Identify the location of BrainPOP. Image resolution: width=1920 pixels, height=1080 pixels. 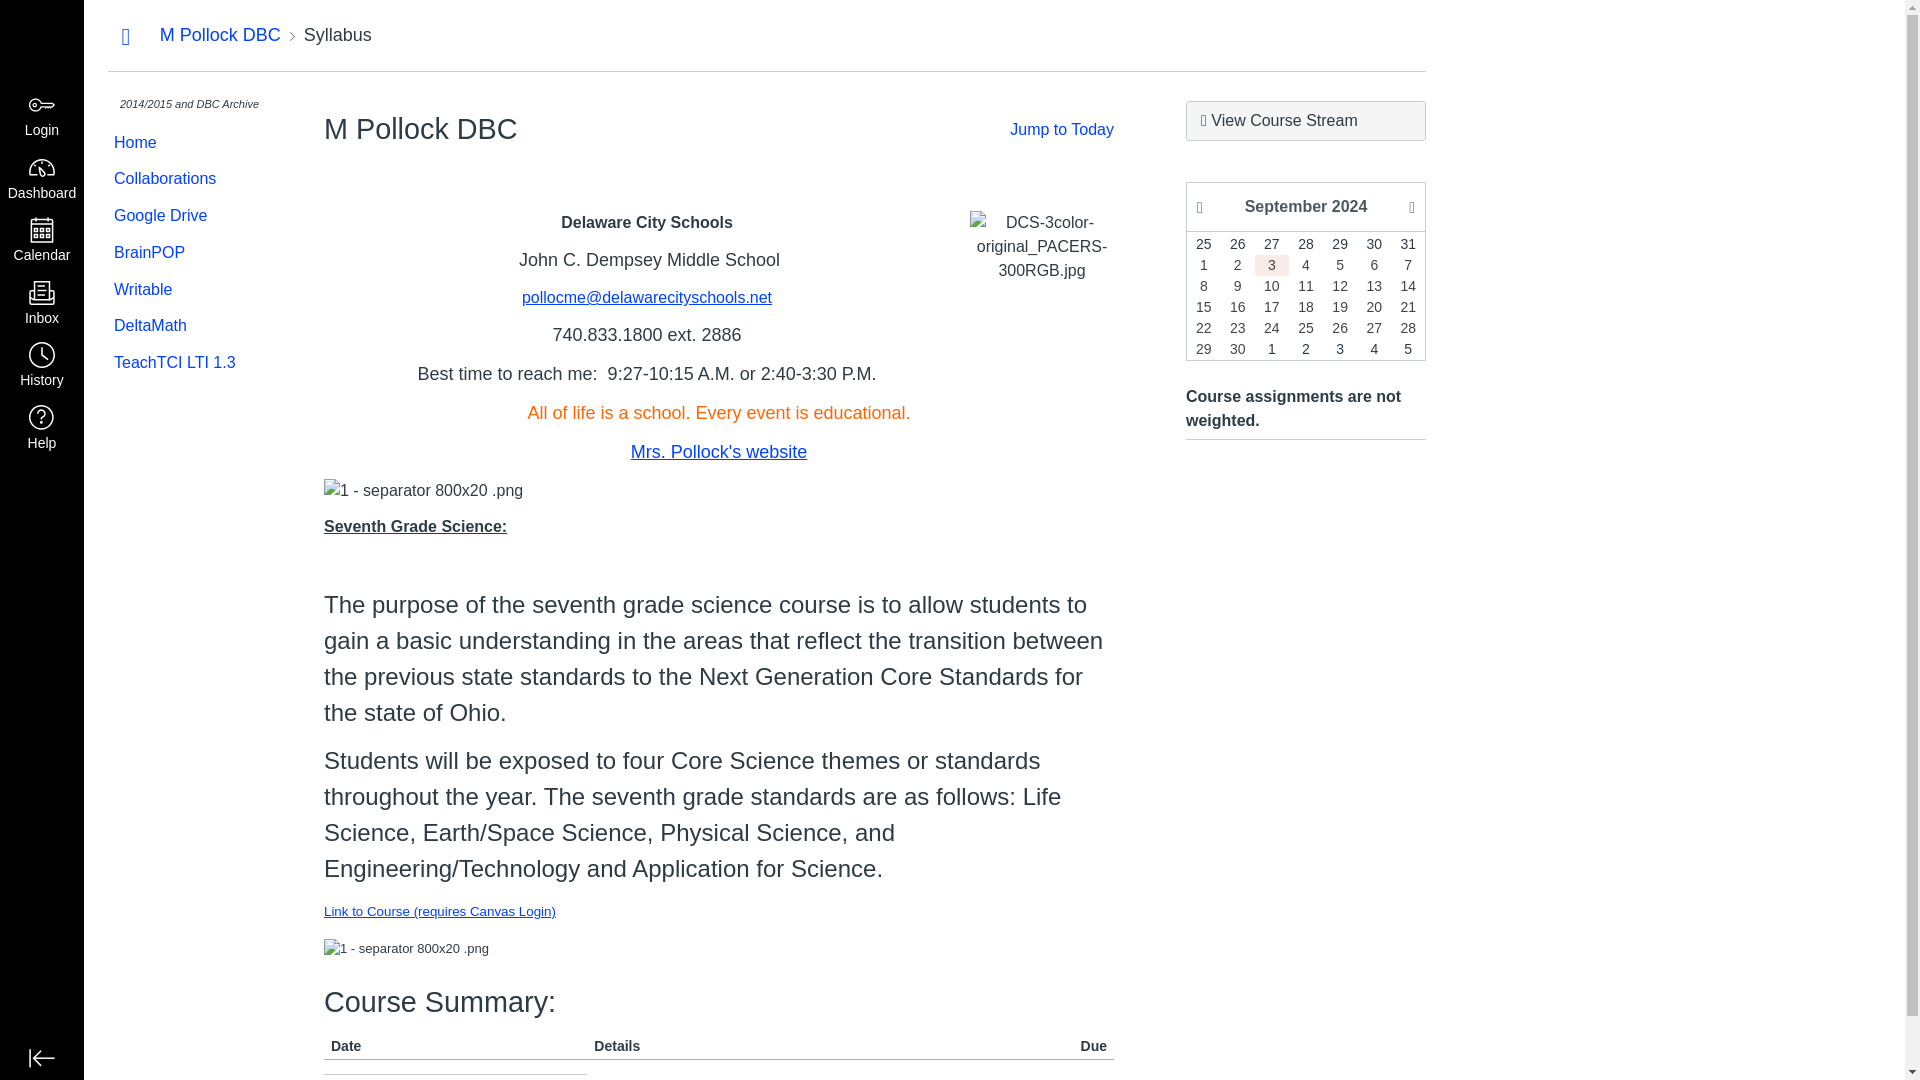
(186, 254).